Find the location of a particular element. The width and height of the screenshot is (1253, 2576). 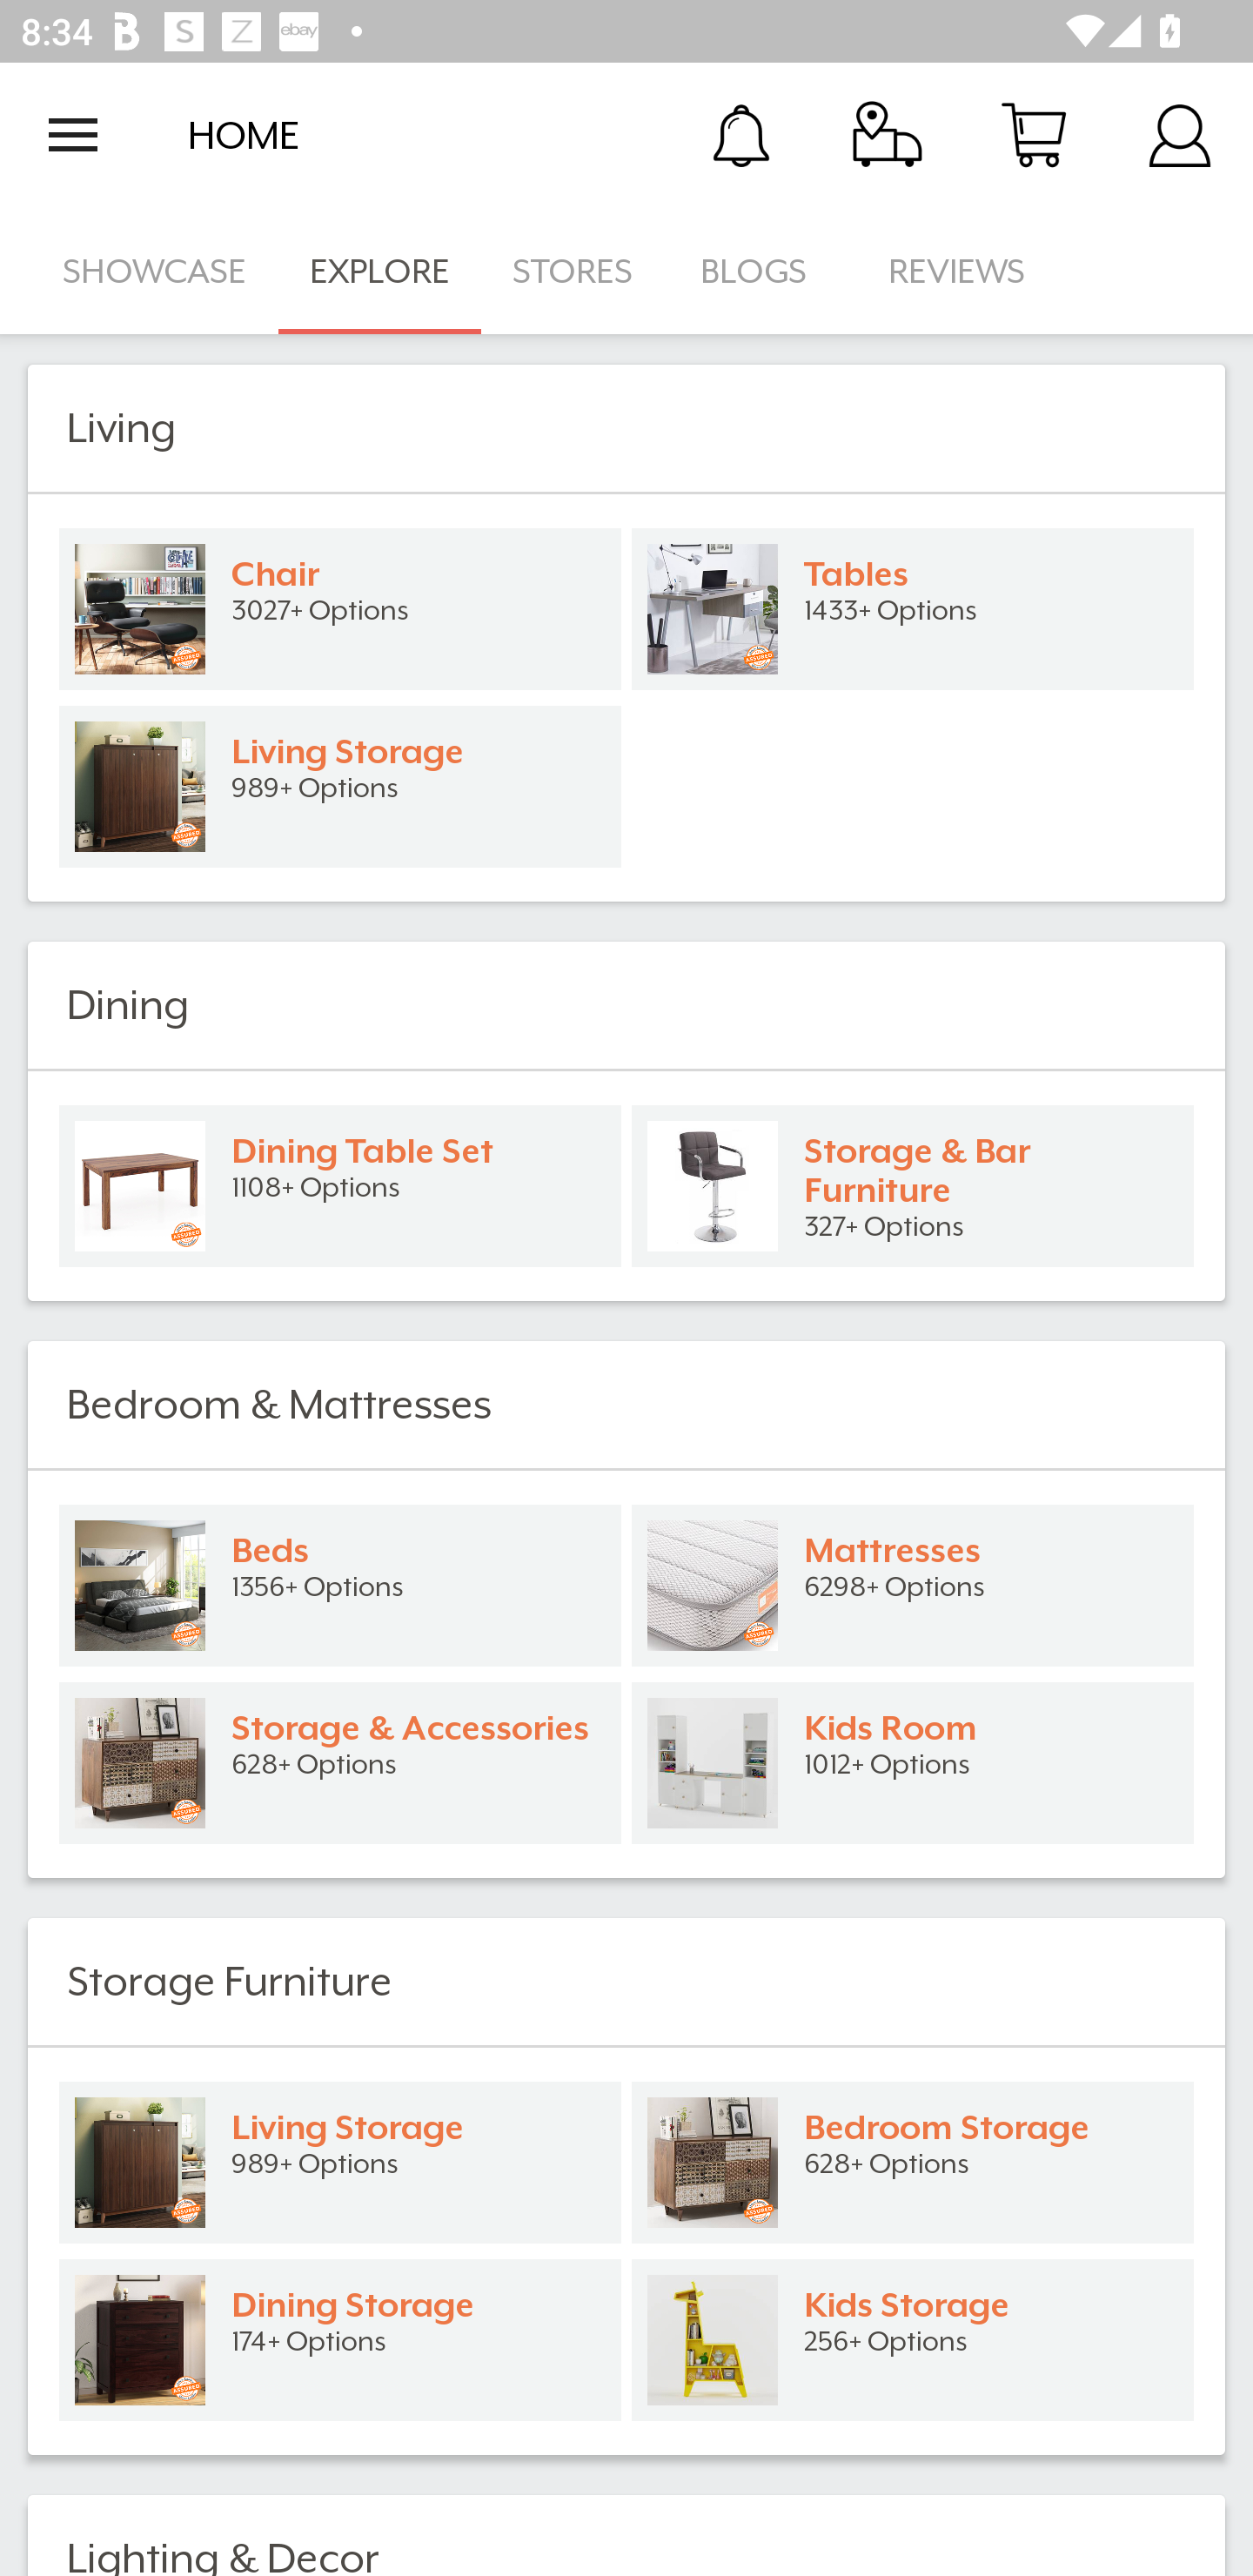

Storage & Bar Furniture 327+ Options is located at coordinates (913, 1185).